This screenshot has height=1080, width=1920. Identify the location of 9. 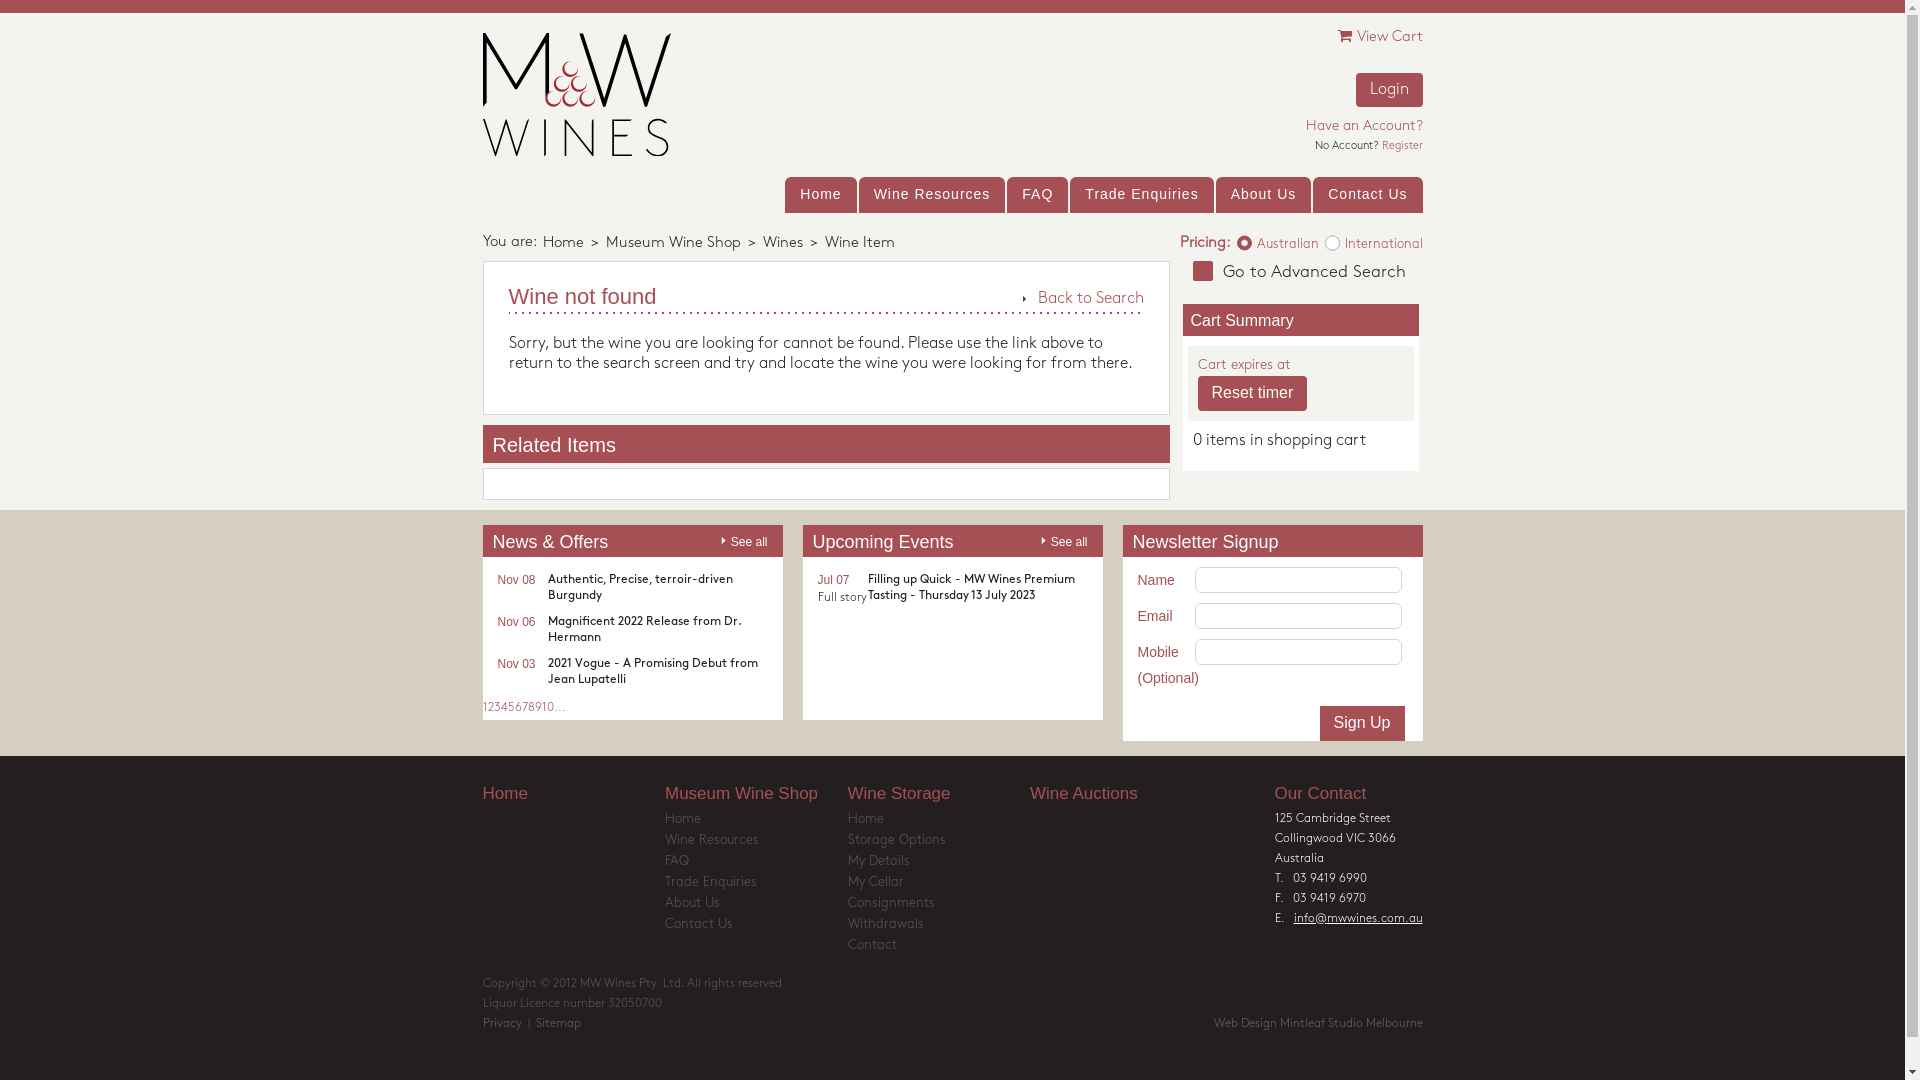
(538, 708).